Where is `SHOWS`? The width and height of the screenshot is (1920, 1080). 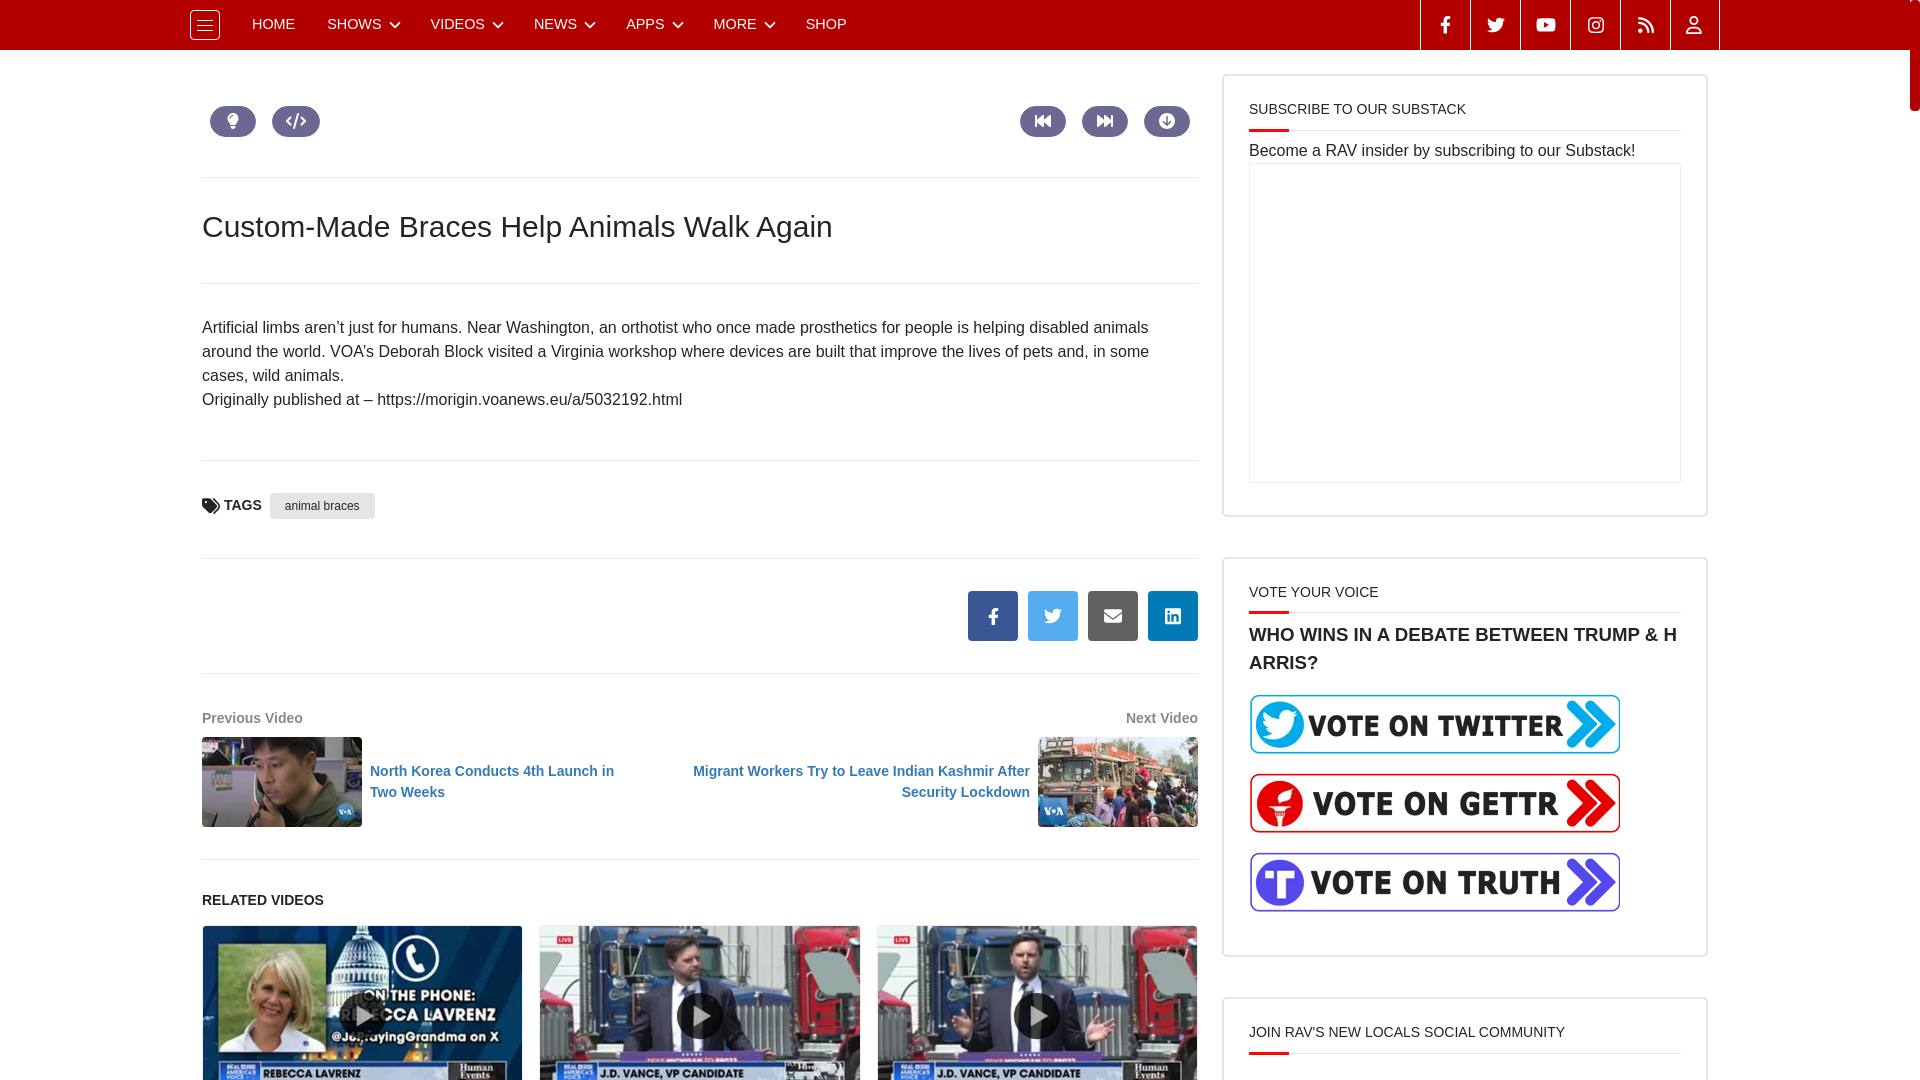
SHOWS is located at coordinates (362, 24).